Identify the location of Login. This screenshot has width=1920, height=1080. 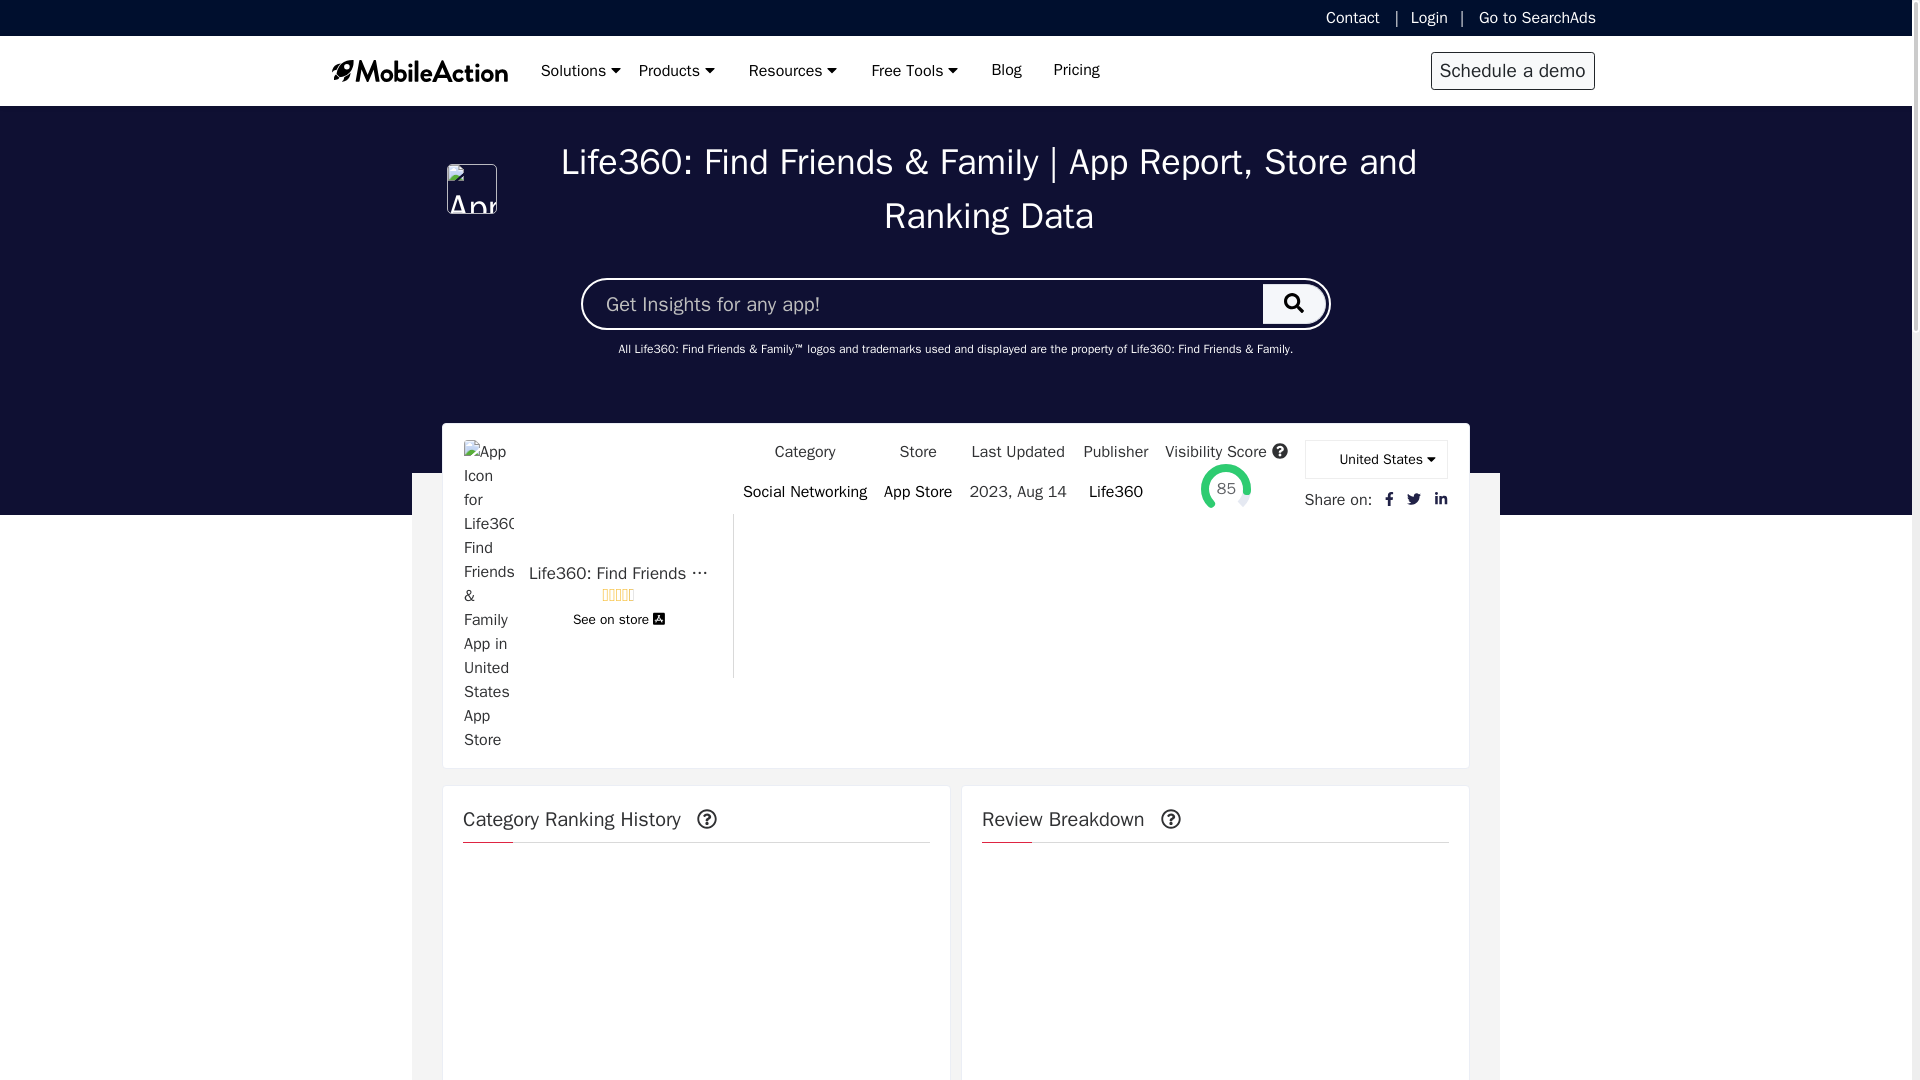
(1429, 18).